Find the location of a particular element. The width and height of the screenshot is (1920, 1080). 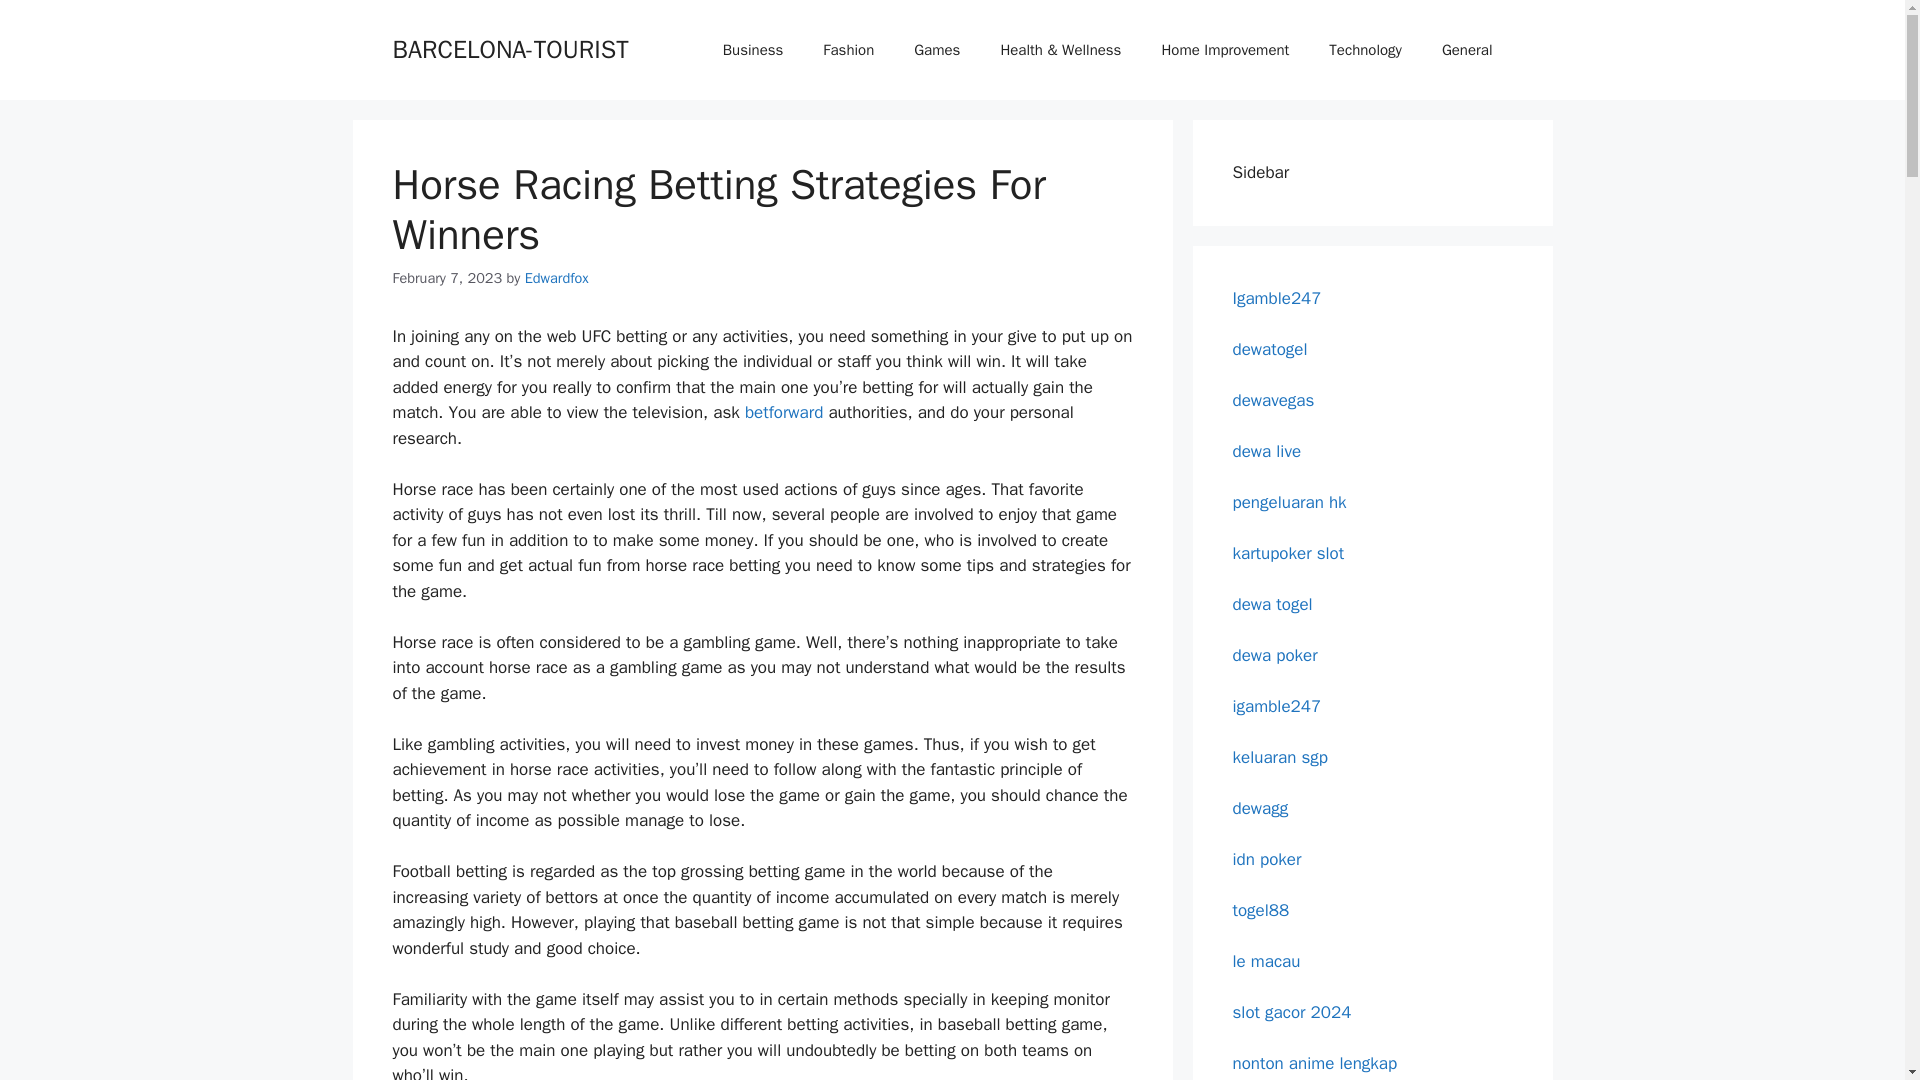

dewa poker is located at coordinates (1274, 654).